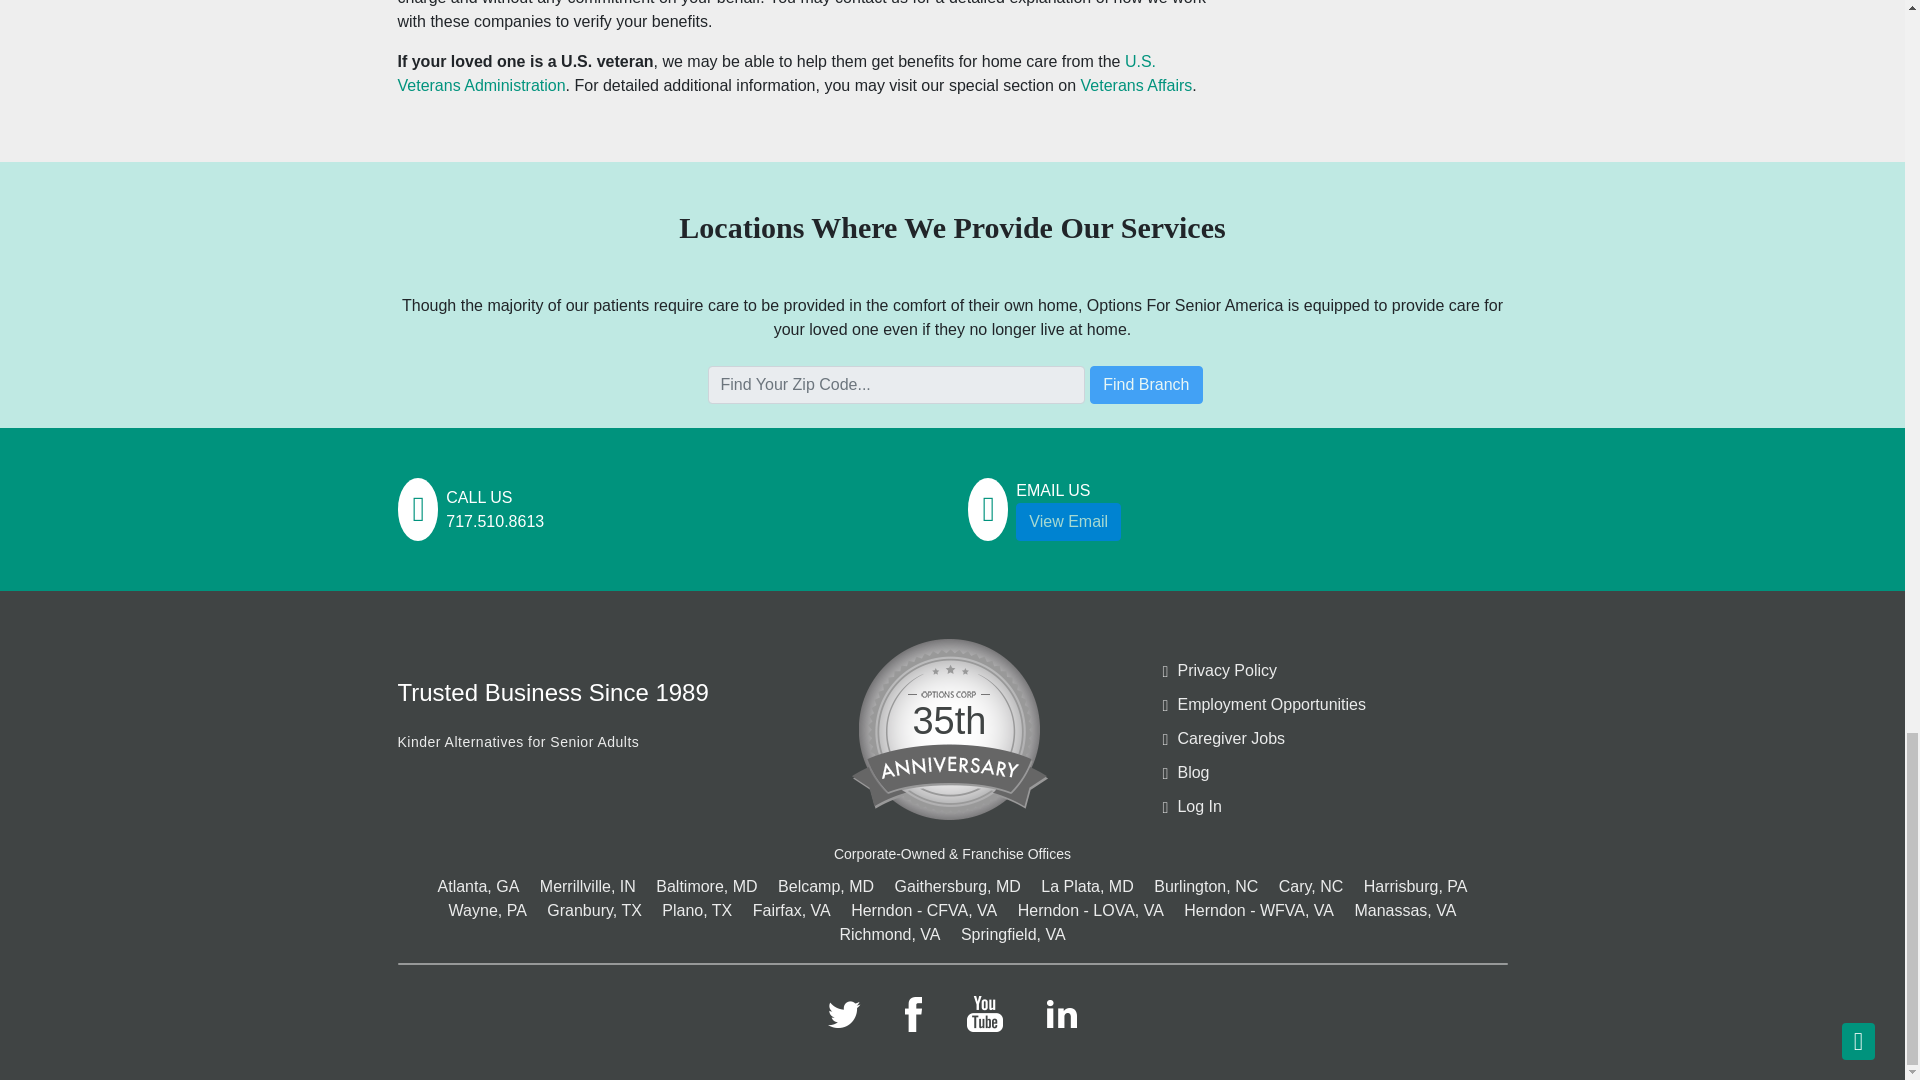 The image size is (1920, 1080). Describe the element at coordinates (1338, 705) in the screenshot. I see `Employment Opportunities` at that location.